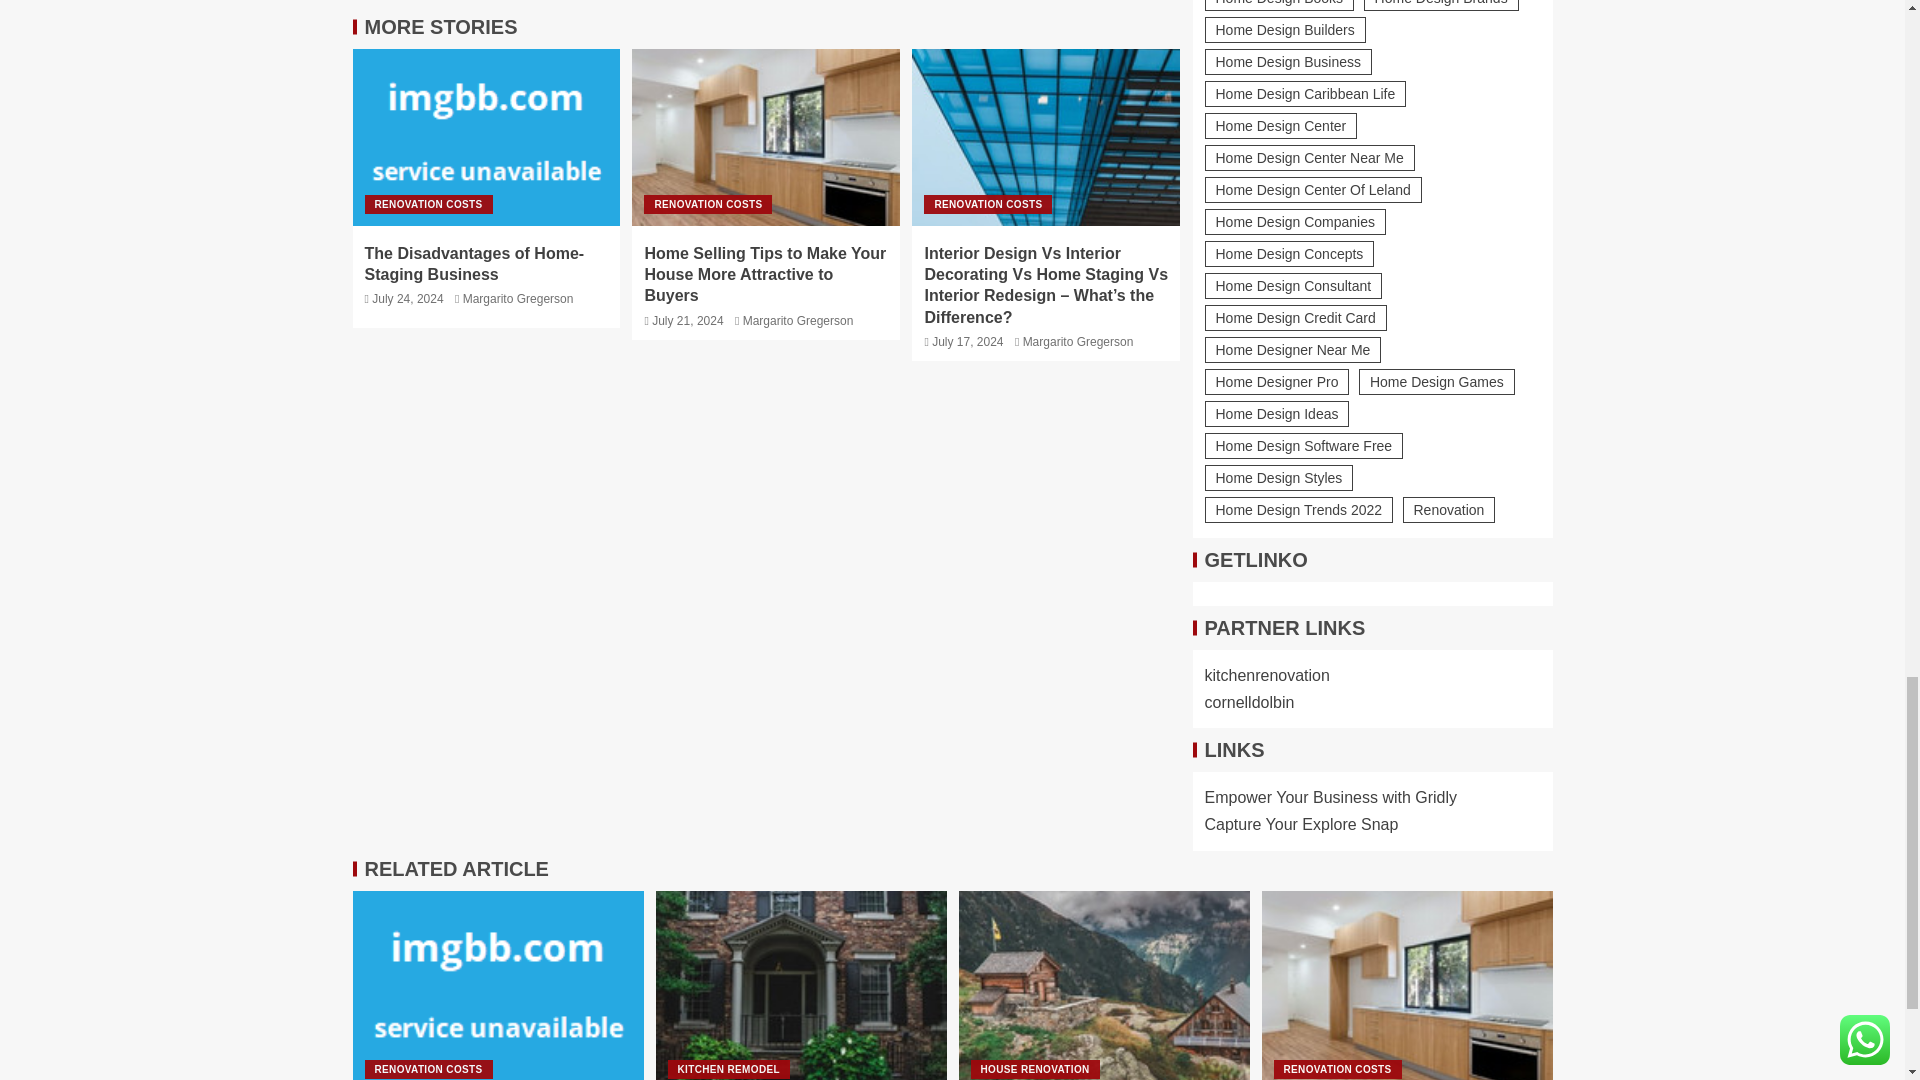 The height and width of the screenshot is (1080, 1920). I want to click on Two Way Radios Used and the Construction Trade, so click(1104, 986).